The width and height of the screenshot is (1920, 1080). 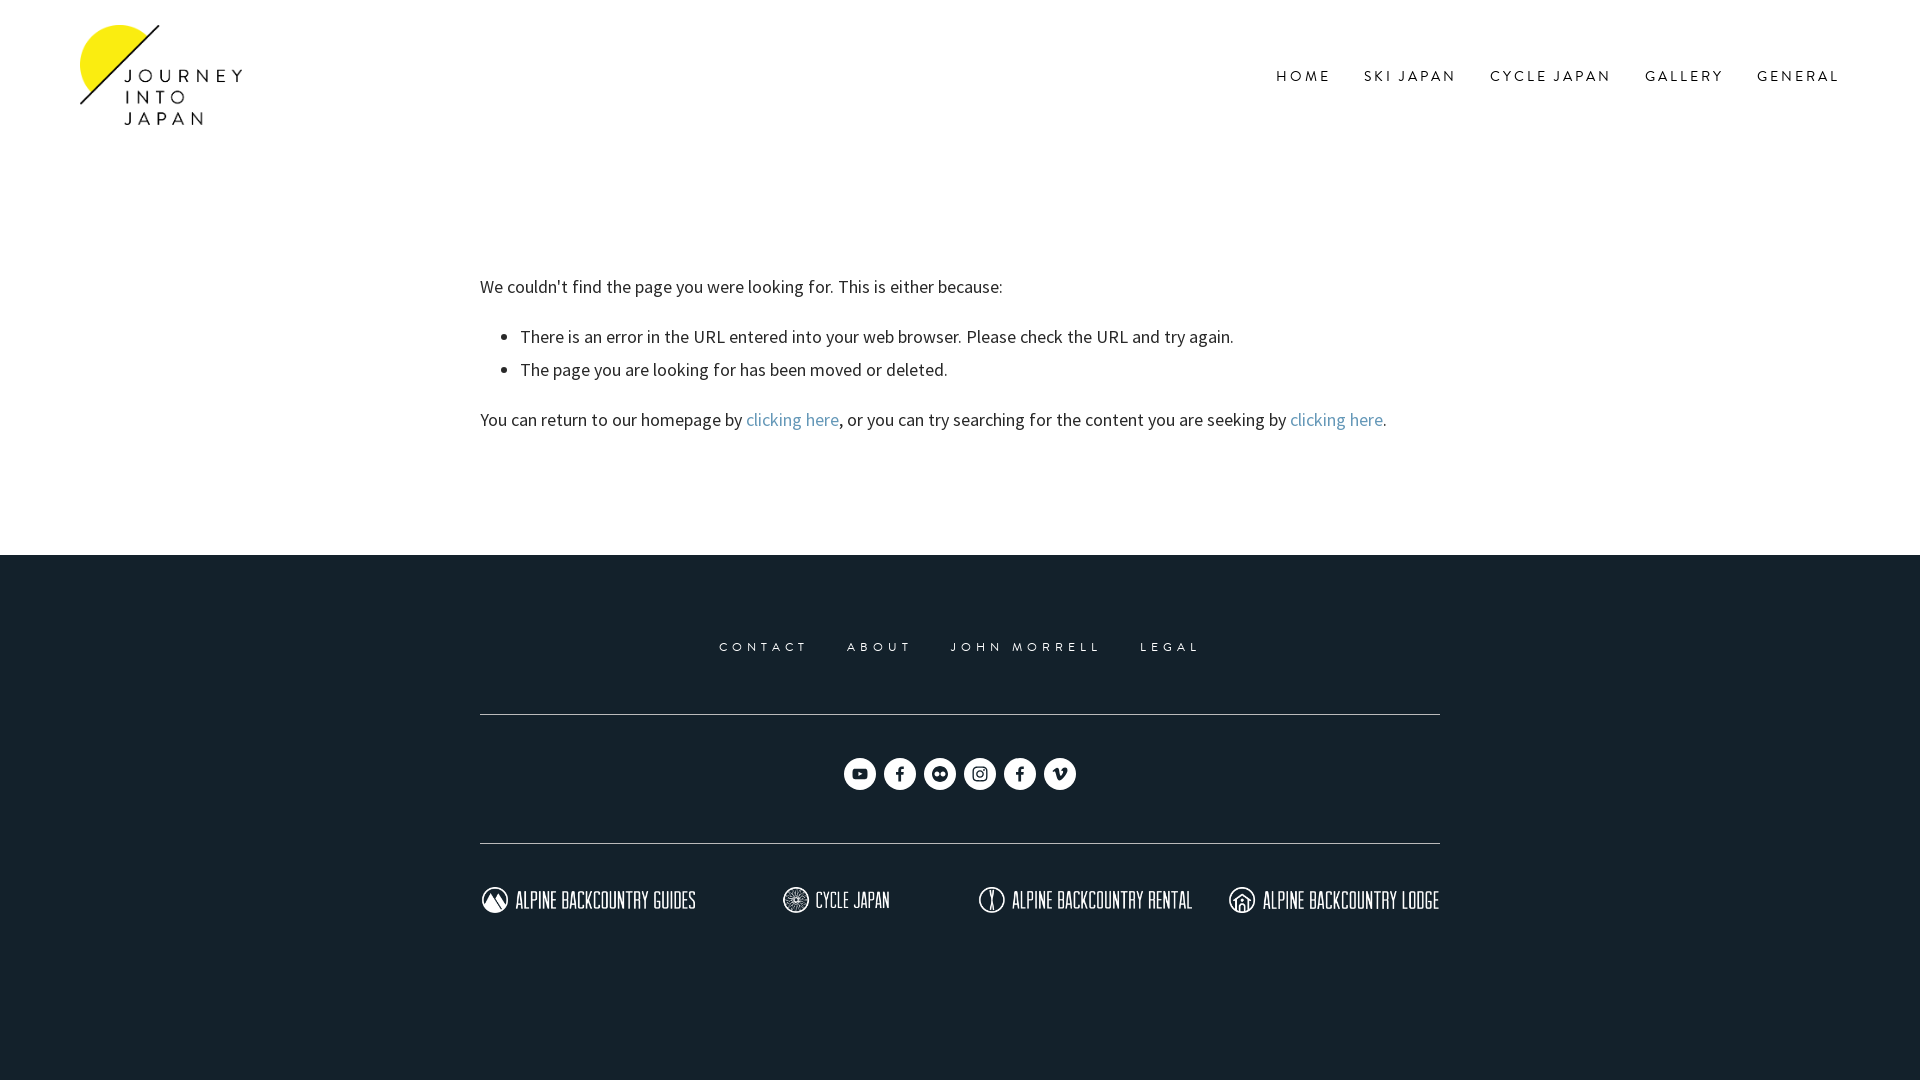 What do you see at coordinates (1551, 75) in the screenshot?
I see `CYCLE JAPAN` at bounding box center [1551, 75].